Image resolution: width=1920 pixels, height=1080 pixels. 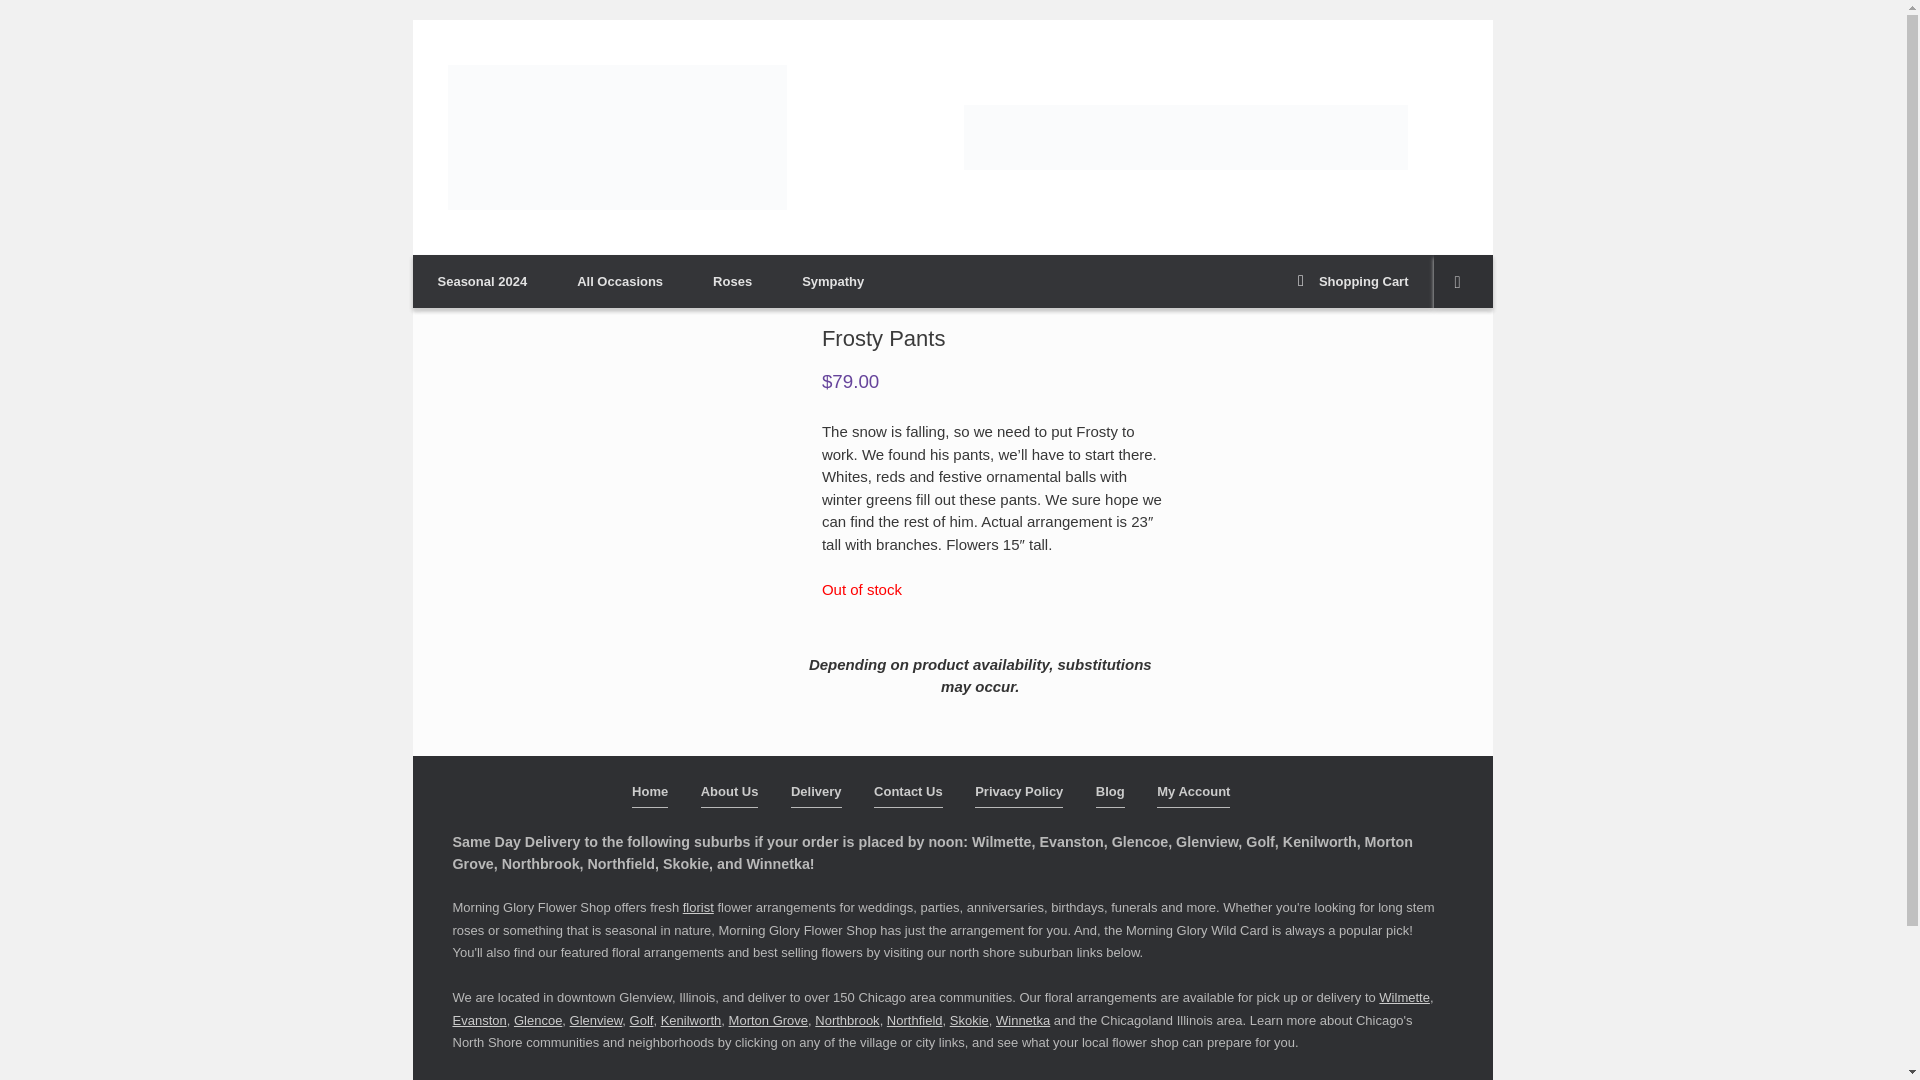 What do you see at coordinates (690, 1020) in the screenshot?
I see `Kenilworth` at bounding box center [690, 1020].